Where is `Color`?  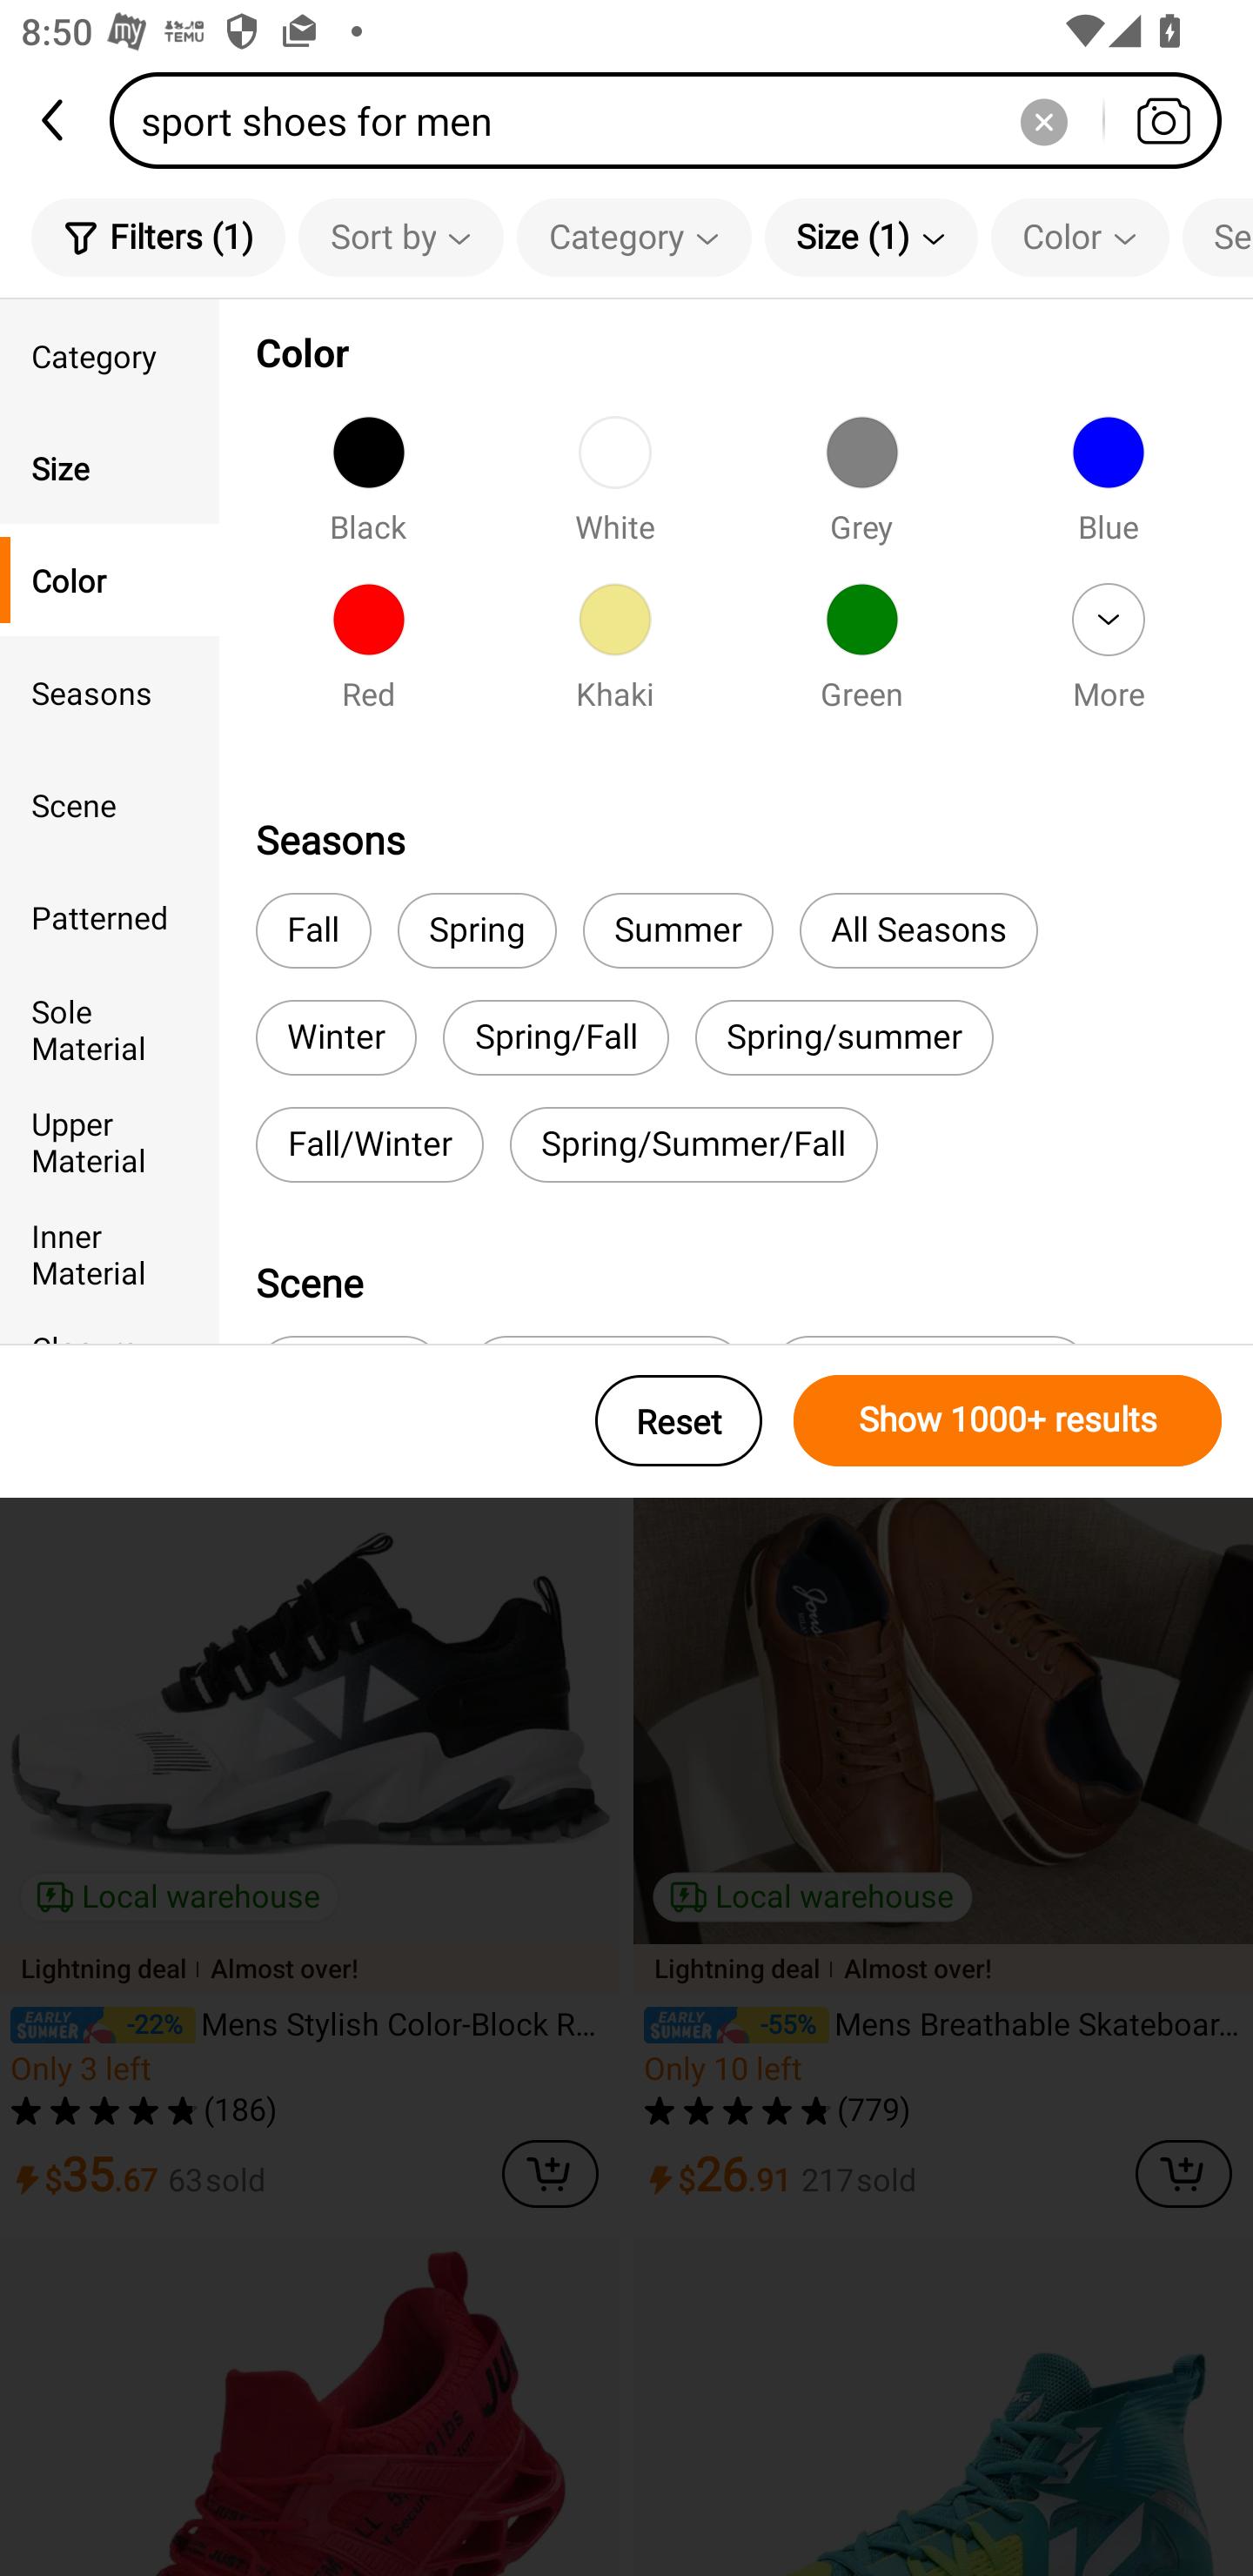
Color is located at coordinates (1080, 237).